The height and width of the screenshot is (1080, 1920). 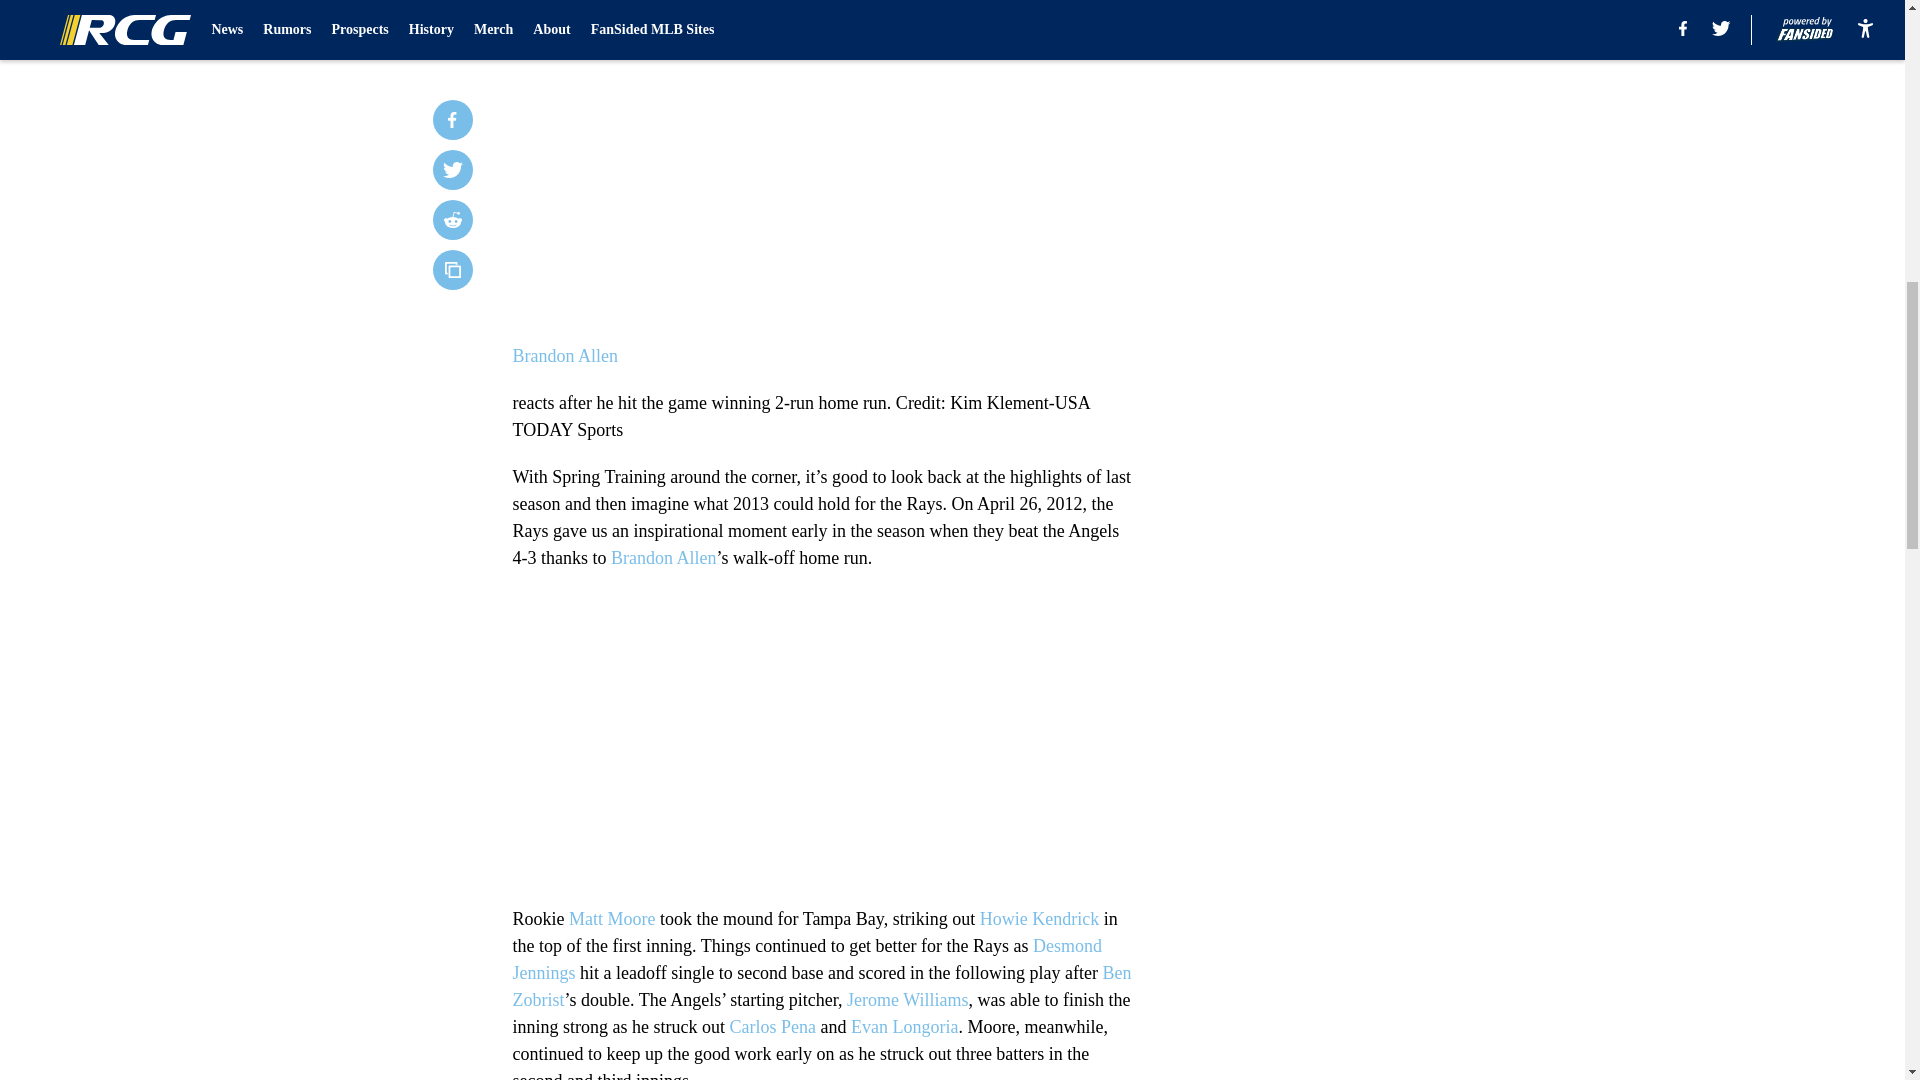 What do you see at coordinates (821, 986) in the screenshot?
I see `Ben Zobrist` at bounding box center [821, 986].